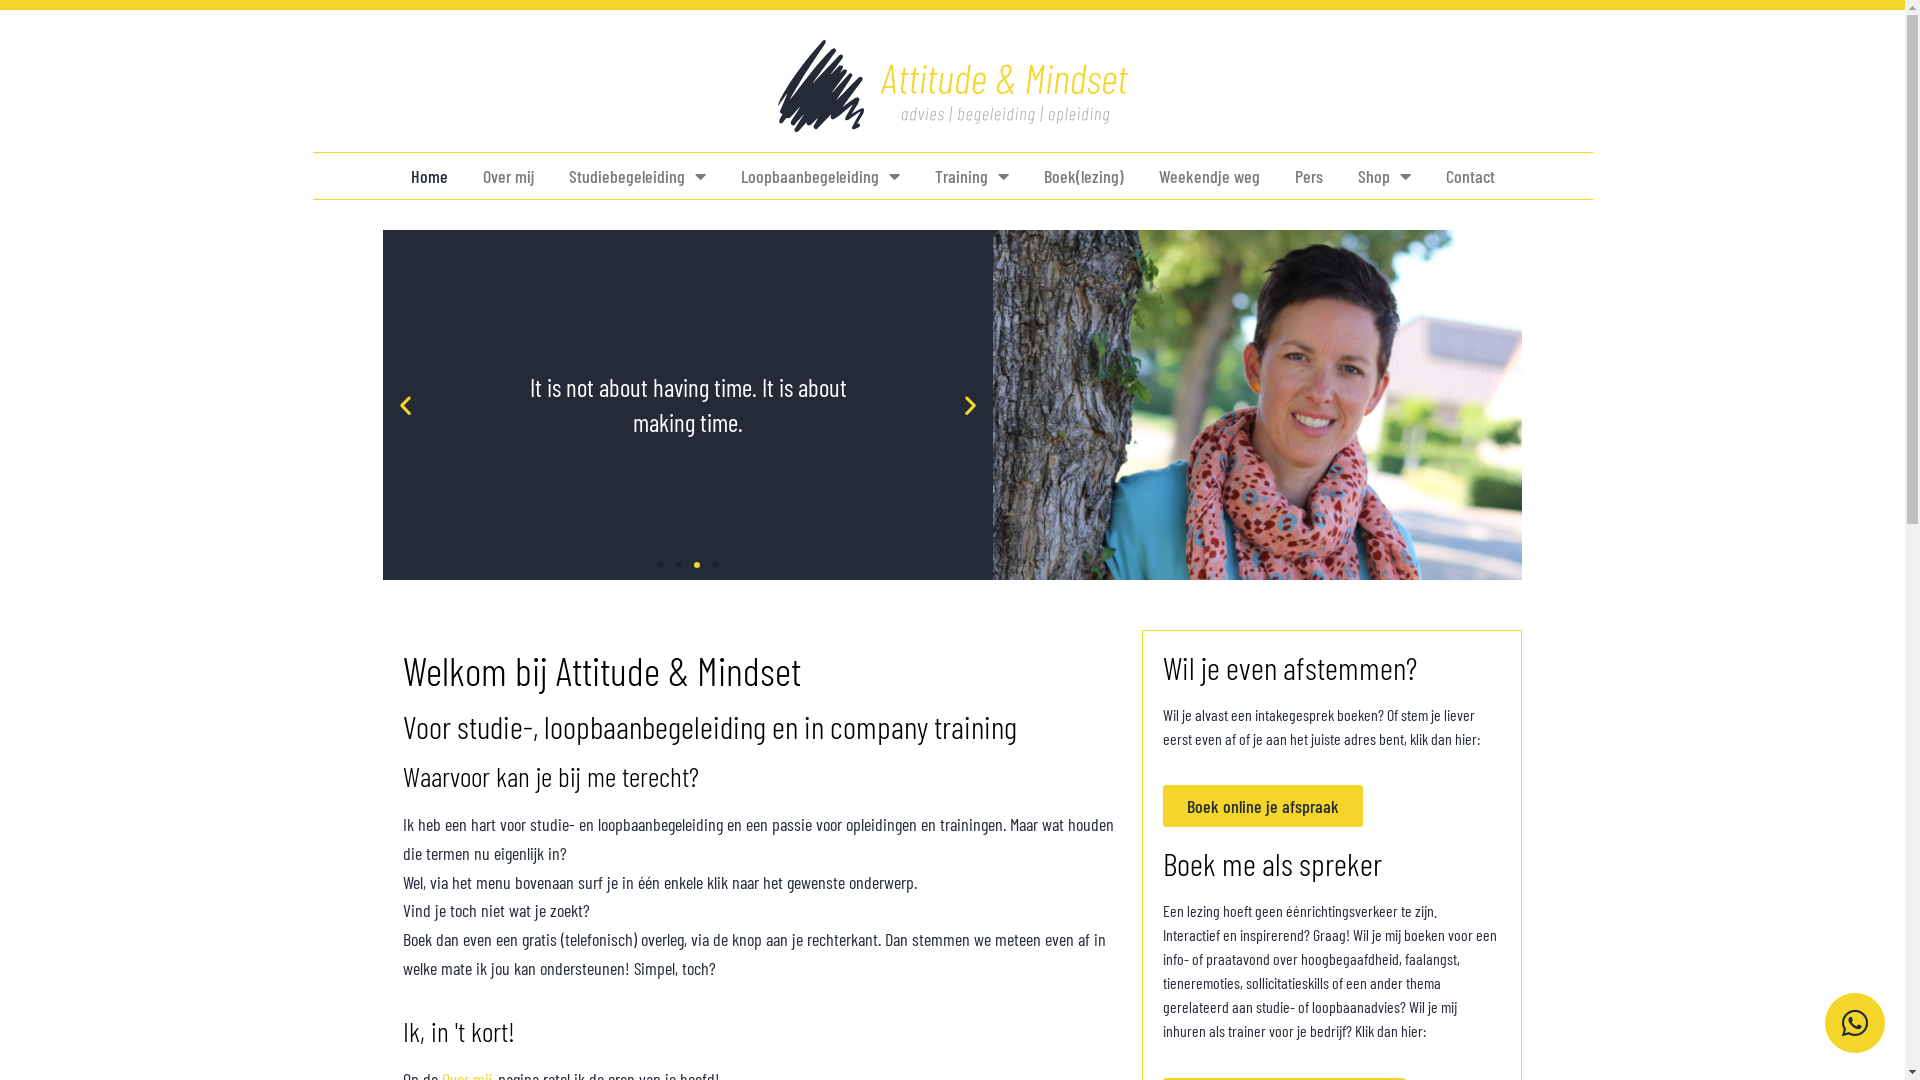 The height and width of the screenshot is (1080, 1920). Describe the element at coordinates (1470, 176) in the screenshot. I see `Contact` at that location.